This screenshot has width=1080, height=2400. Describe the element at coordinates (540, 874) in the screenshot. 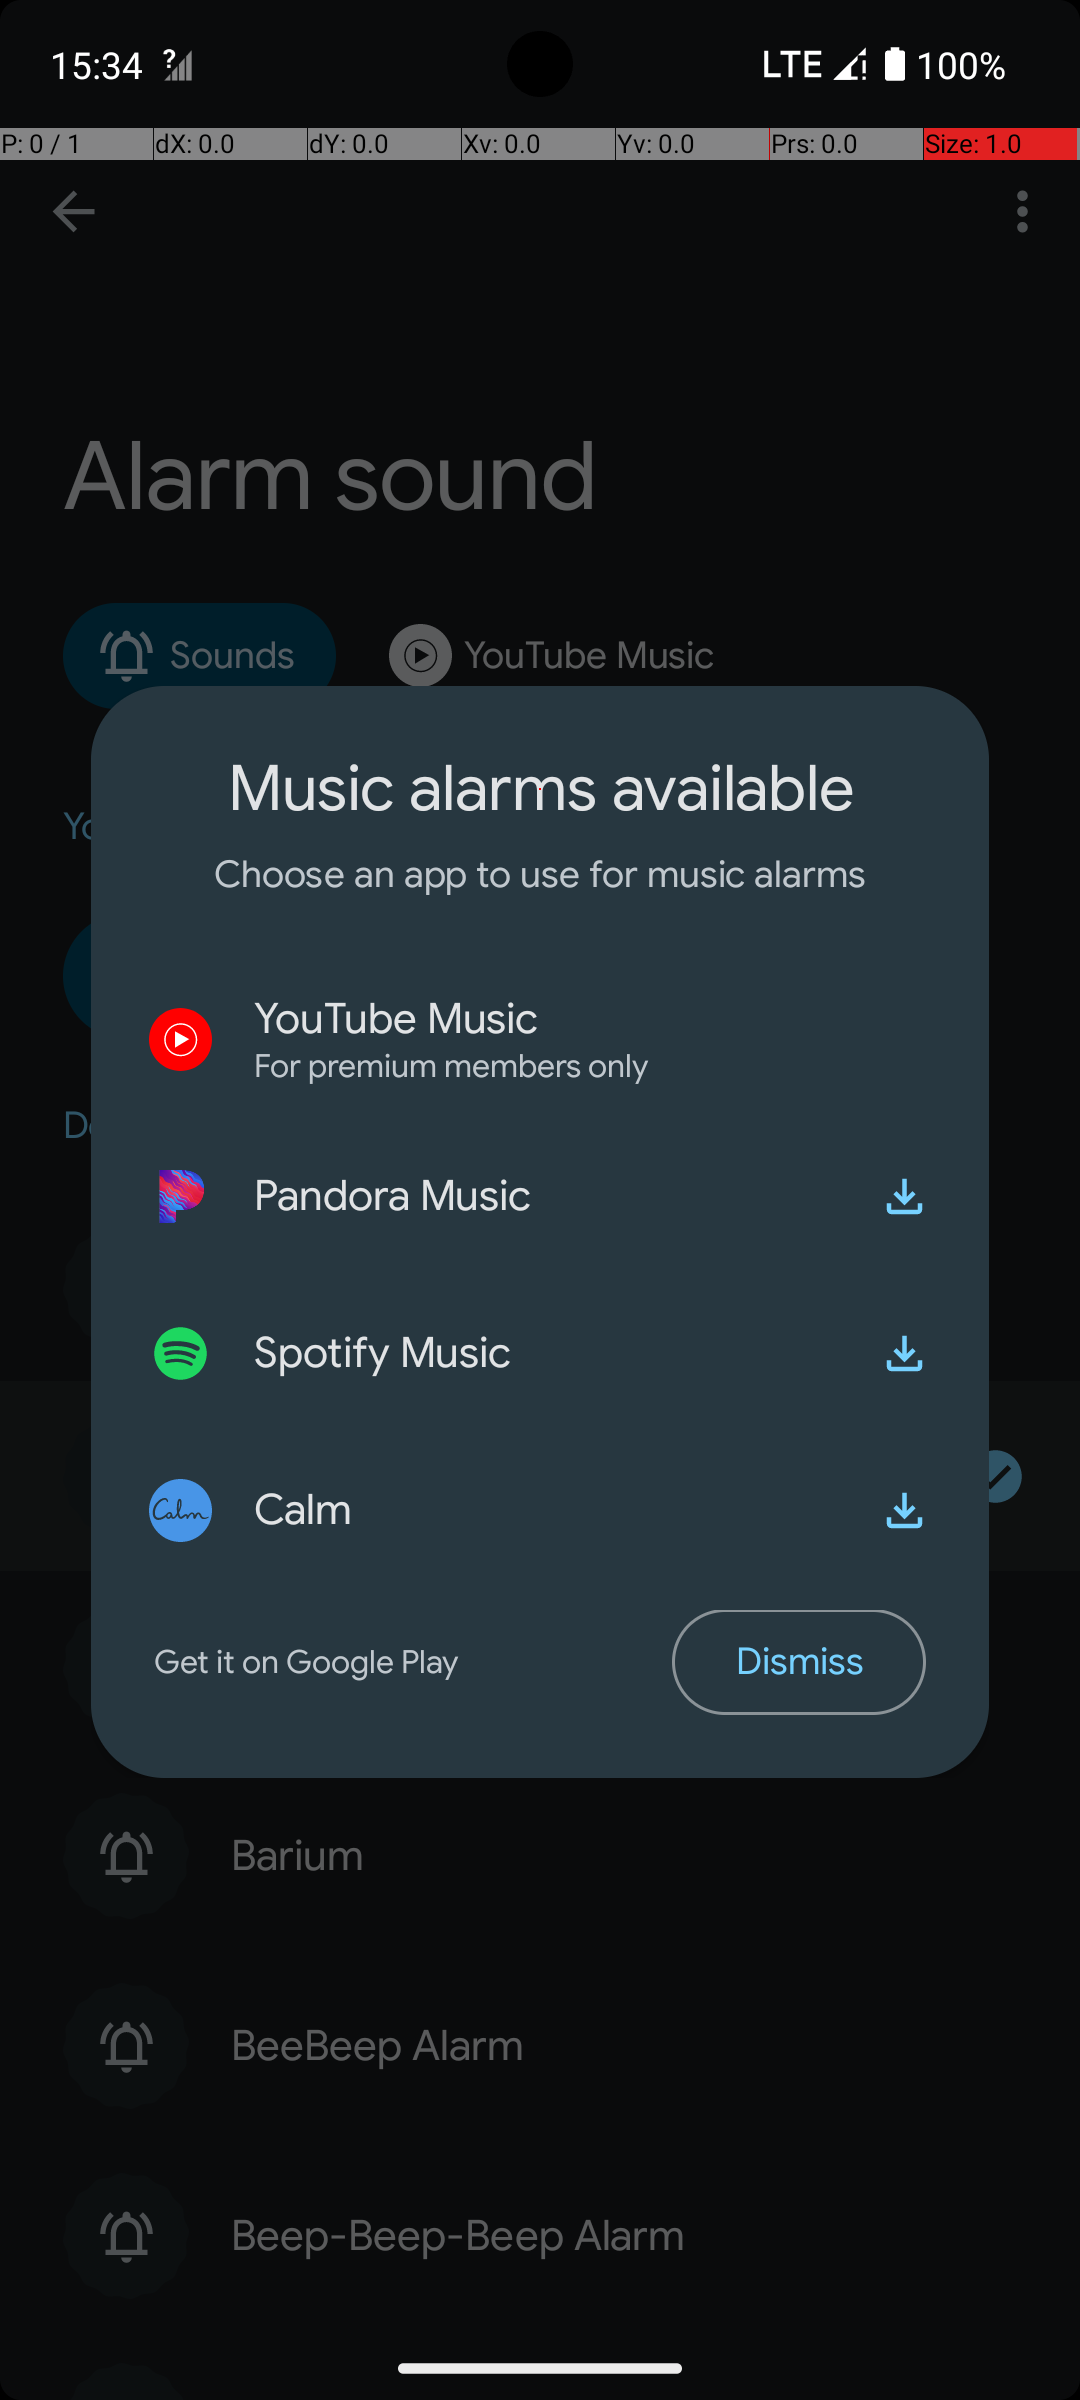

I see `Choose an app to use for music alarms` at that location.